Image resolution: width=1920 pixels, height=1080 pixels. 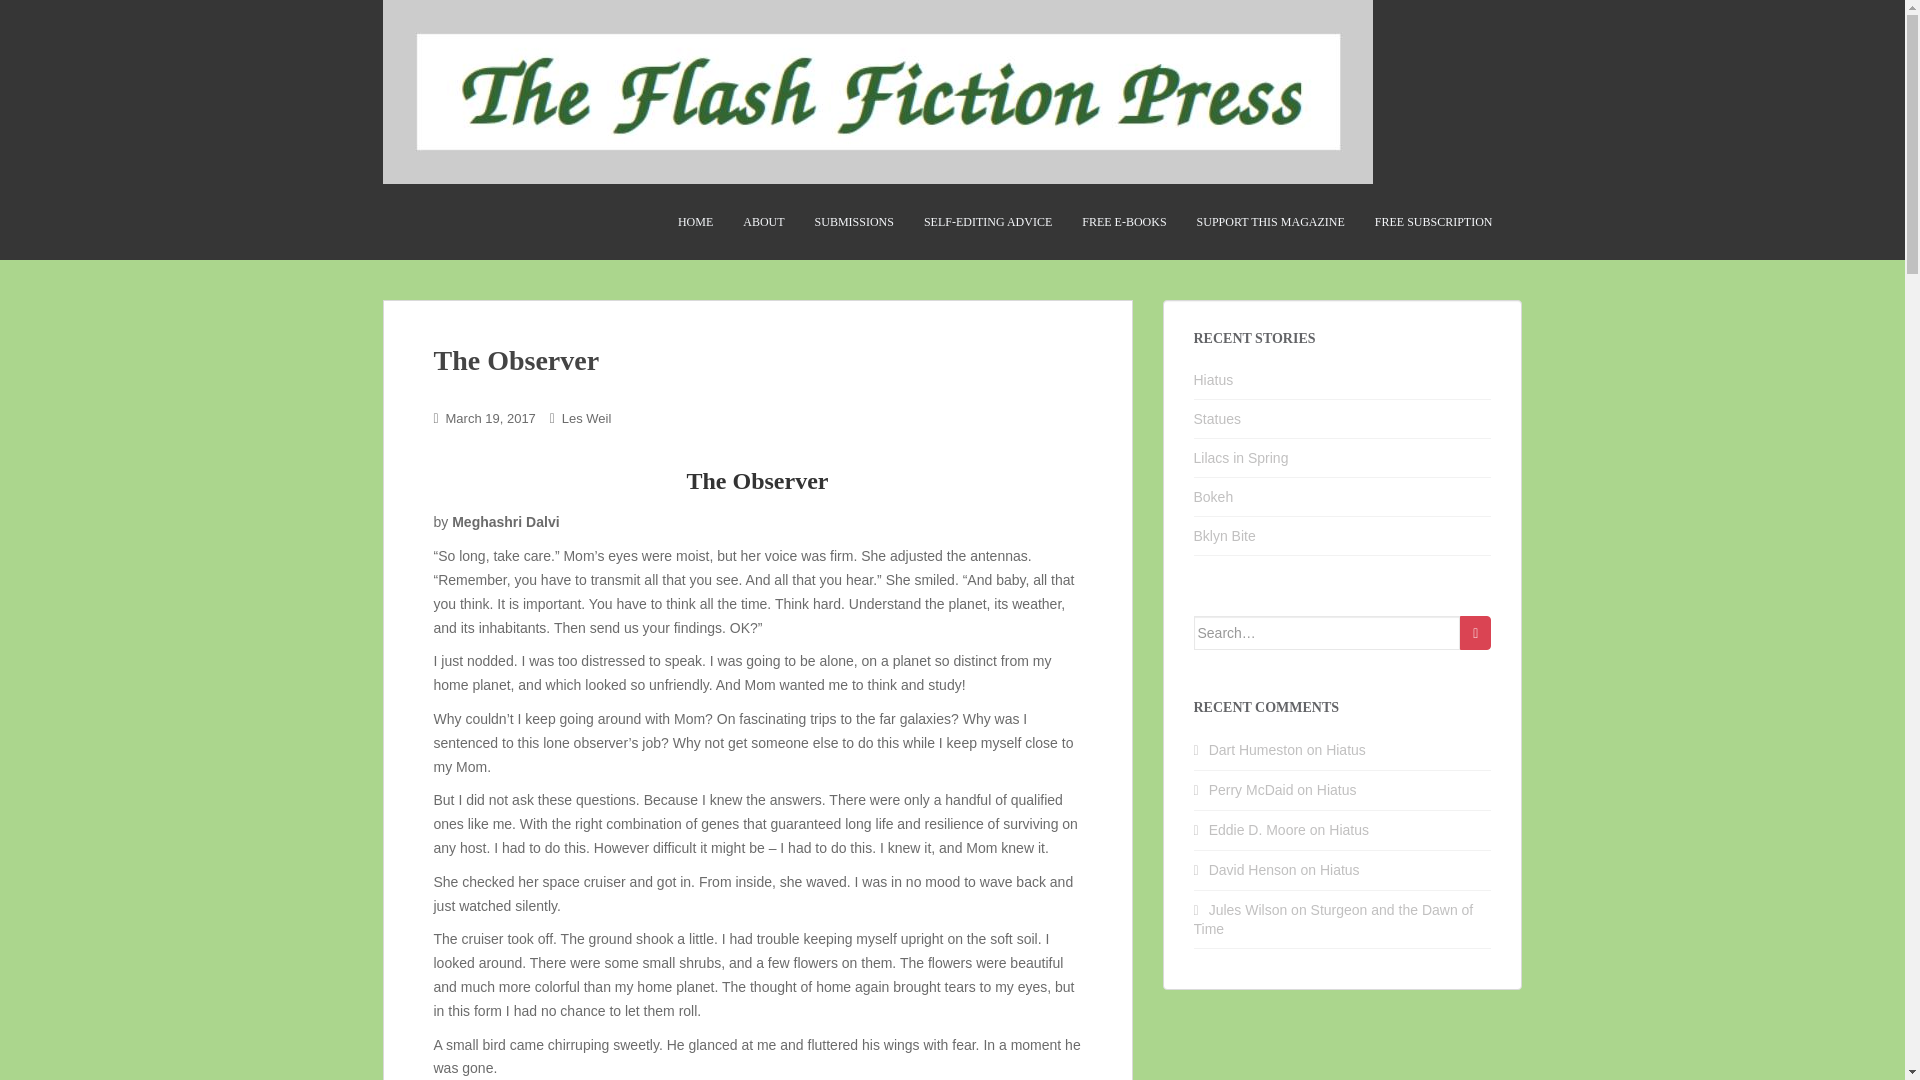 What do you see at coordinates (1334, 919) in the screenshot?
I see `Sturgeon and the Dawn of Time` at bounding box center [1334, 919].